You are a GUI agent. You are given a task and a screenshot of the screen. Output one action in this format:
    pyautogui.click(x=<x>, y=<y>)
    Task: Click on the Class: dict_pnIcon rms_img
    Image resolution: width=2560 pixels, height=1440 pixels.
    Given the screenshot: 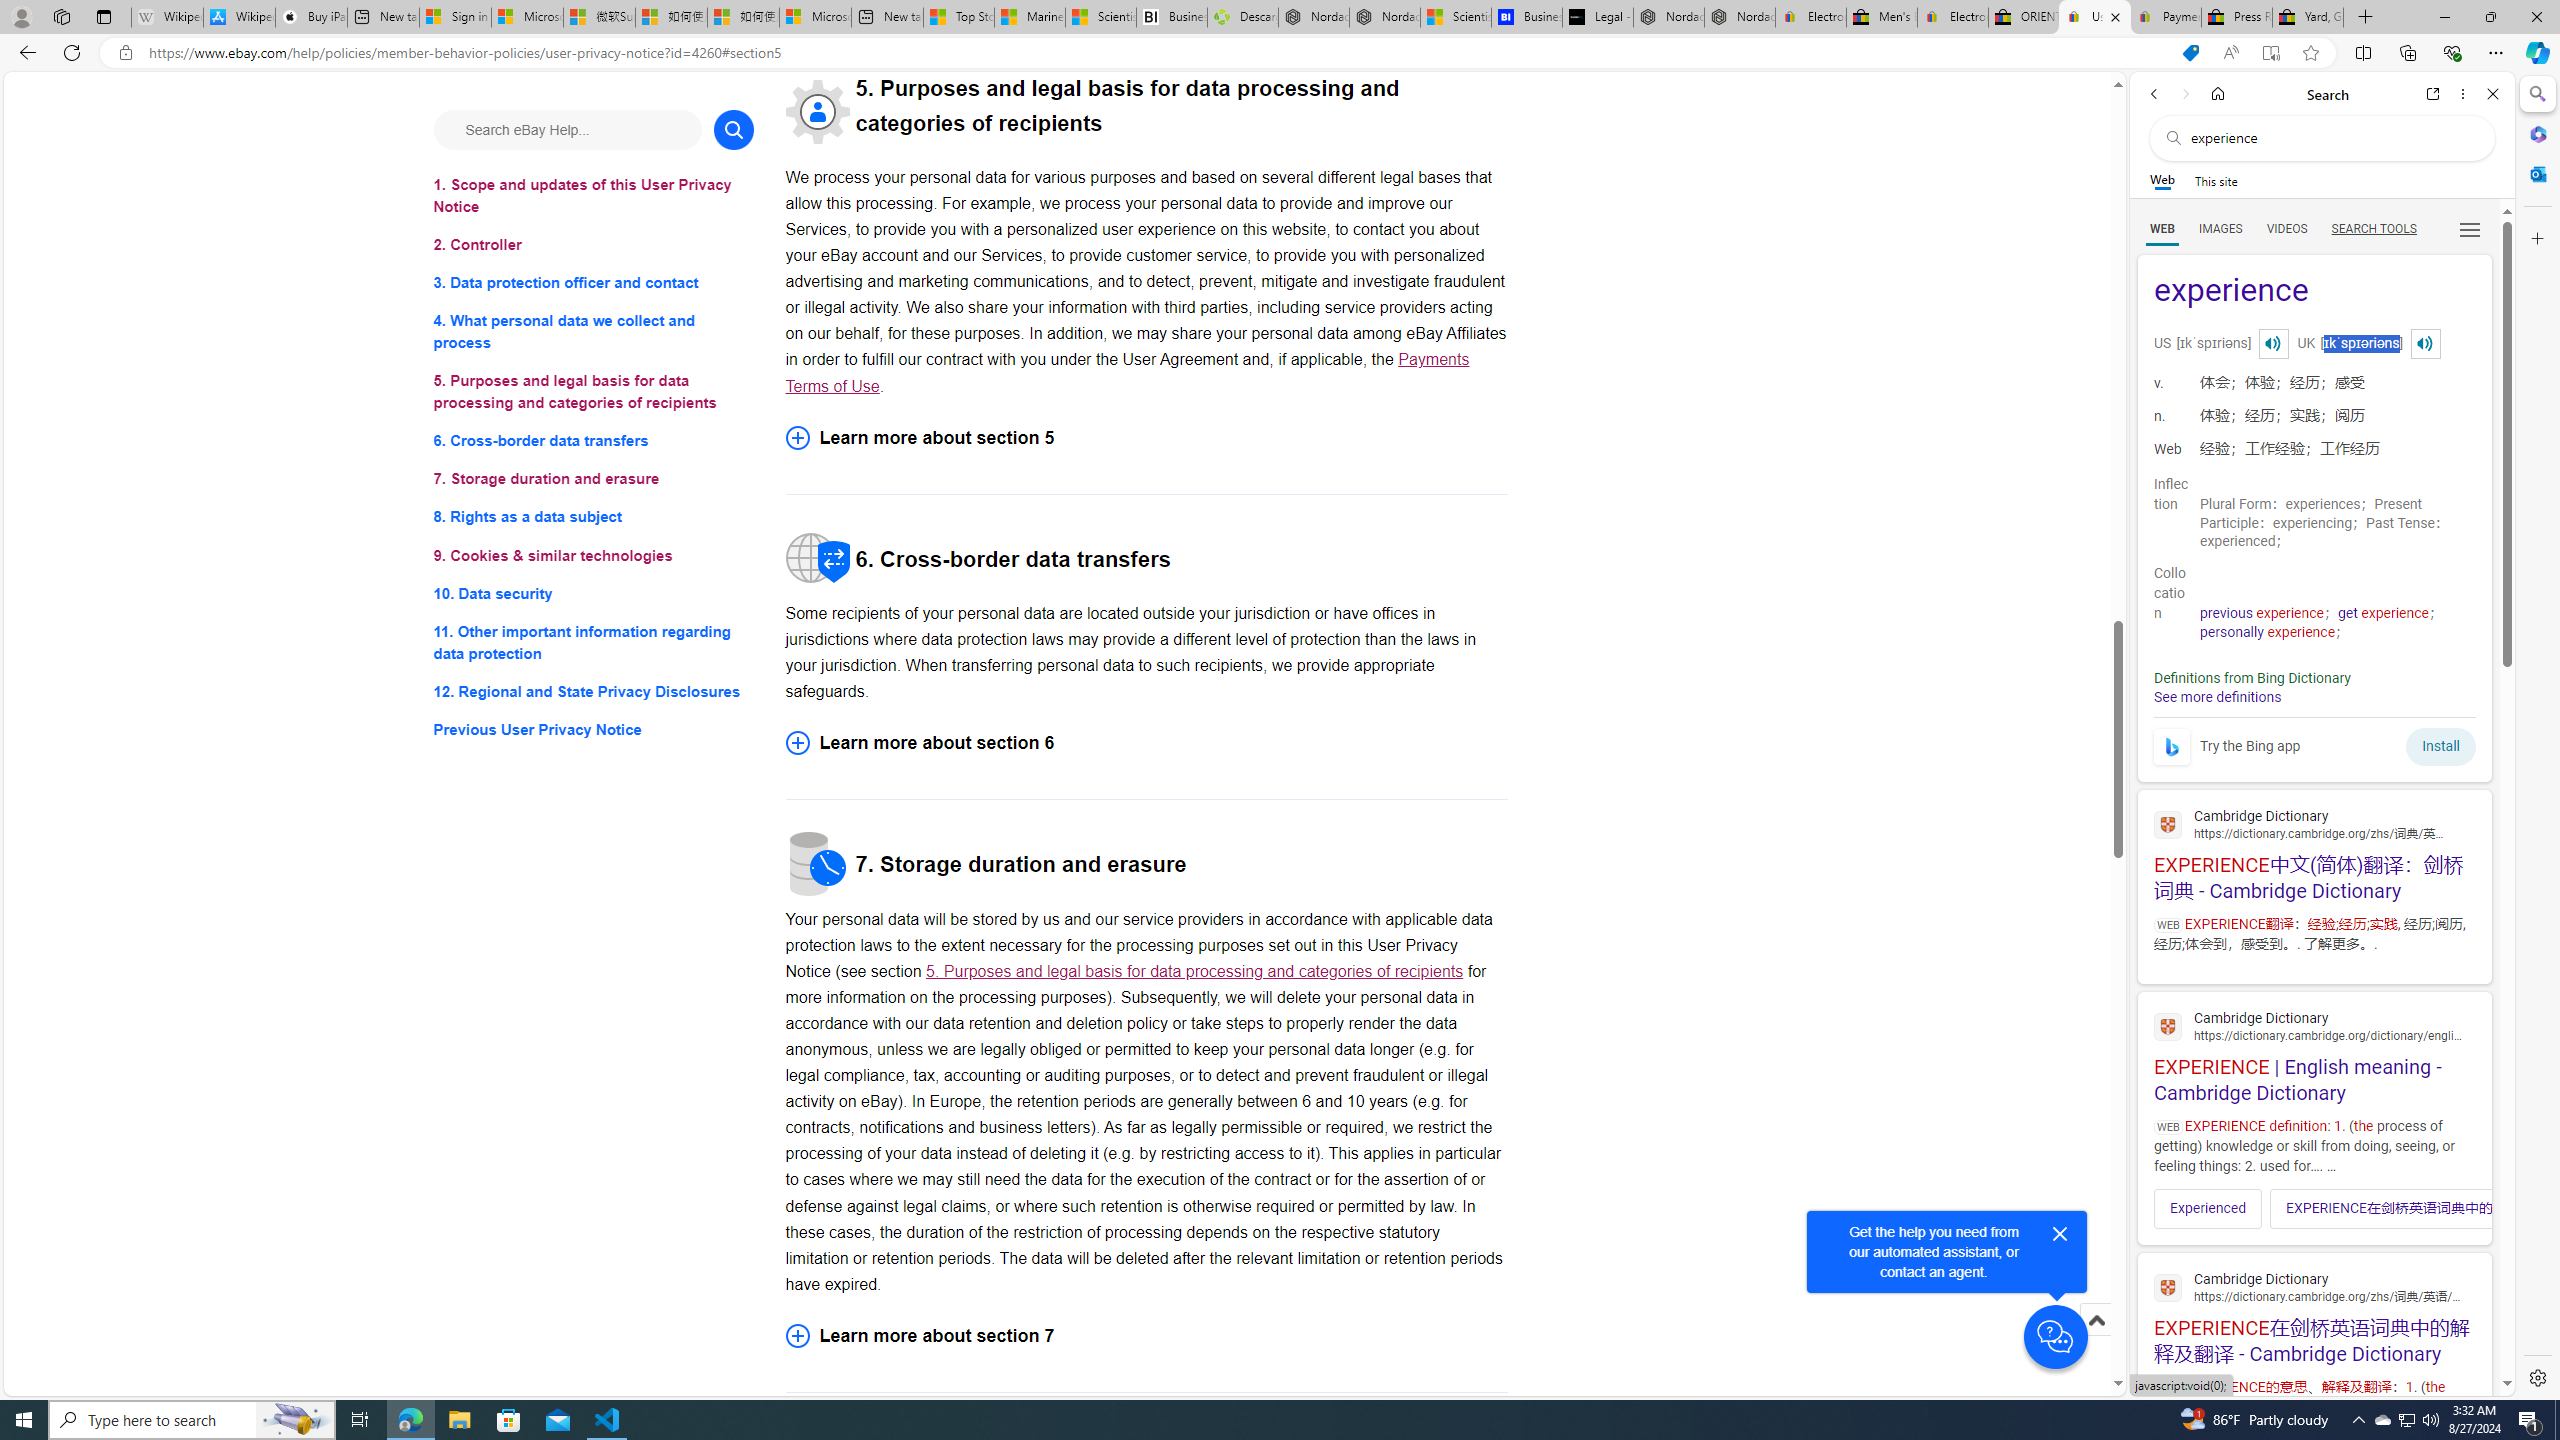 What is the action you would take?
    pyautogui.click(x=2425, y=343)
    